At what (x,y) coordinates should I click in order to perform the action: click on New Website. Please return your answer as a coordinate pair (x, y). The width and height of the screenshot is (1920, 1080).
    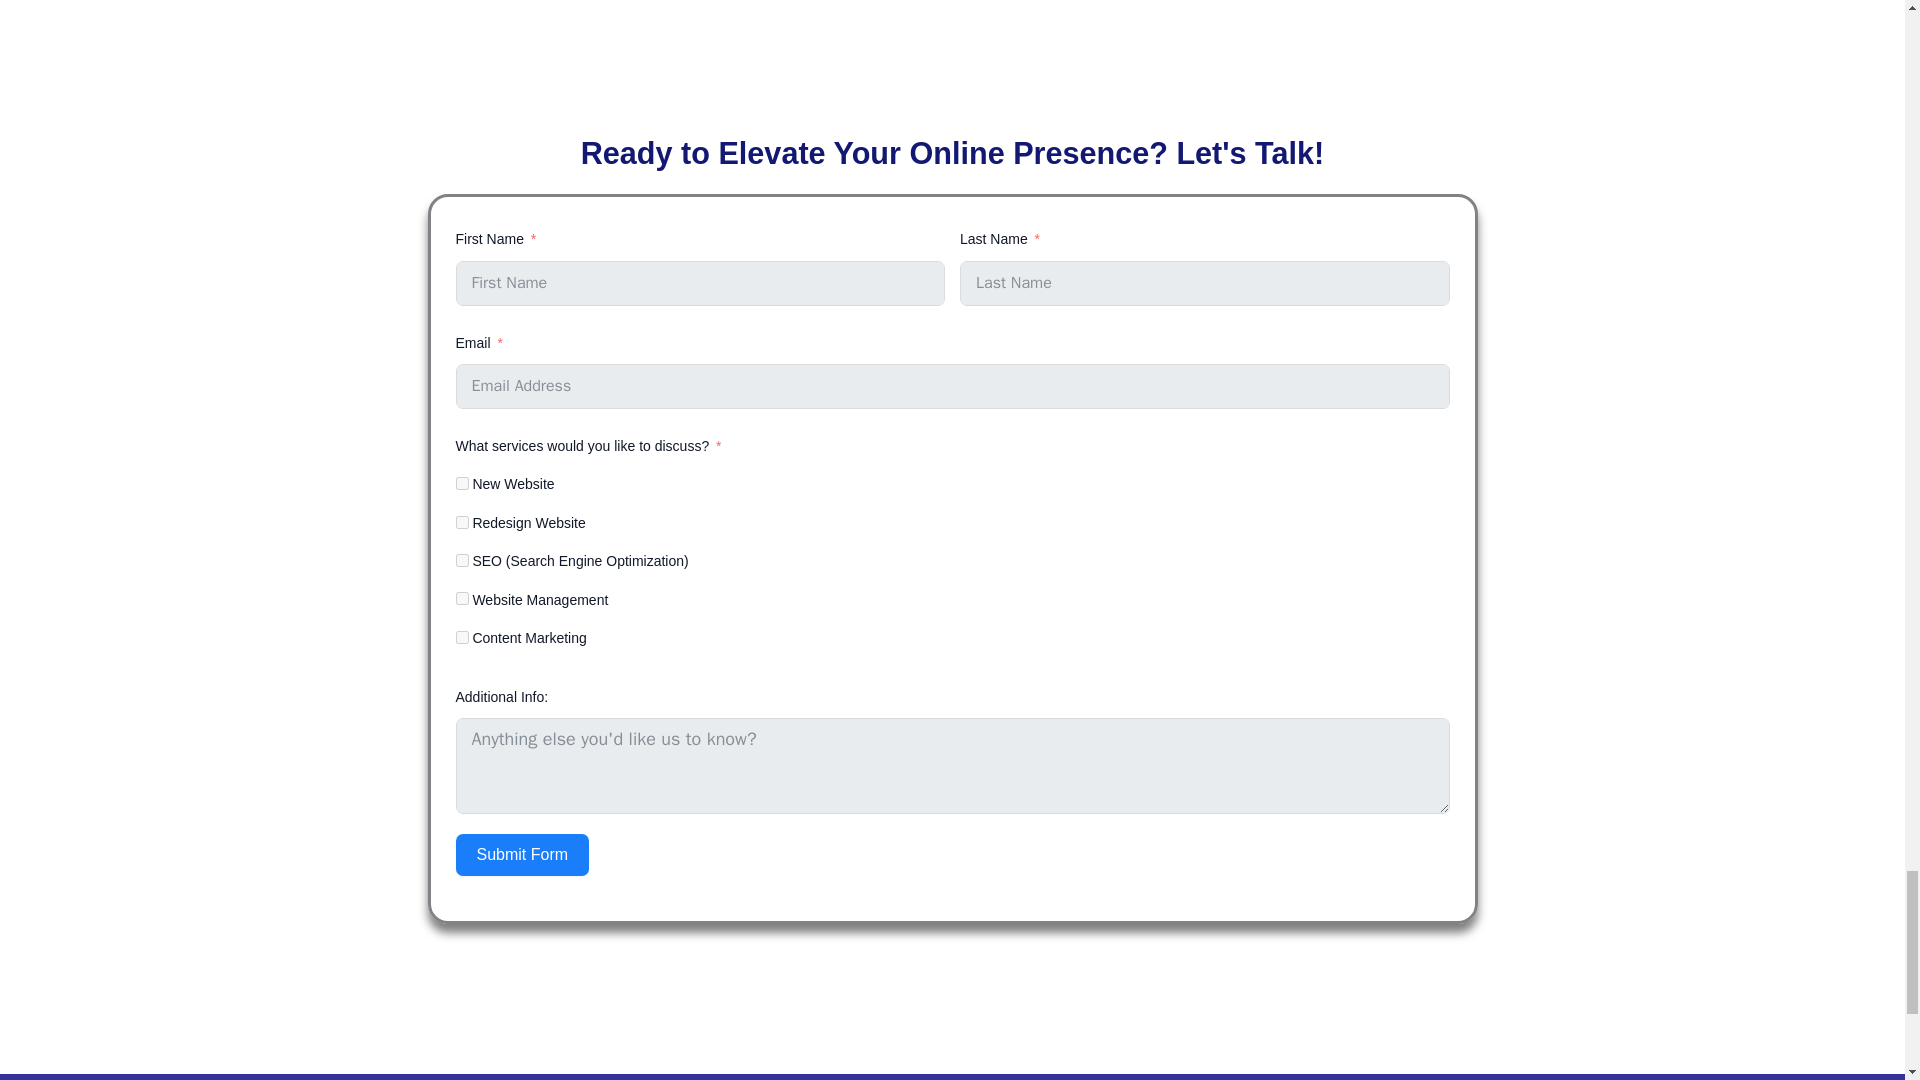
    Looking at the image, I should click on (462, 484).